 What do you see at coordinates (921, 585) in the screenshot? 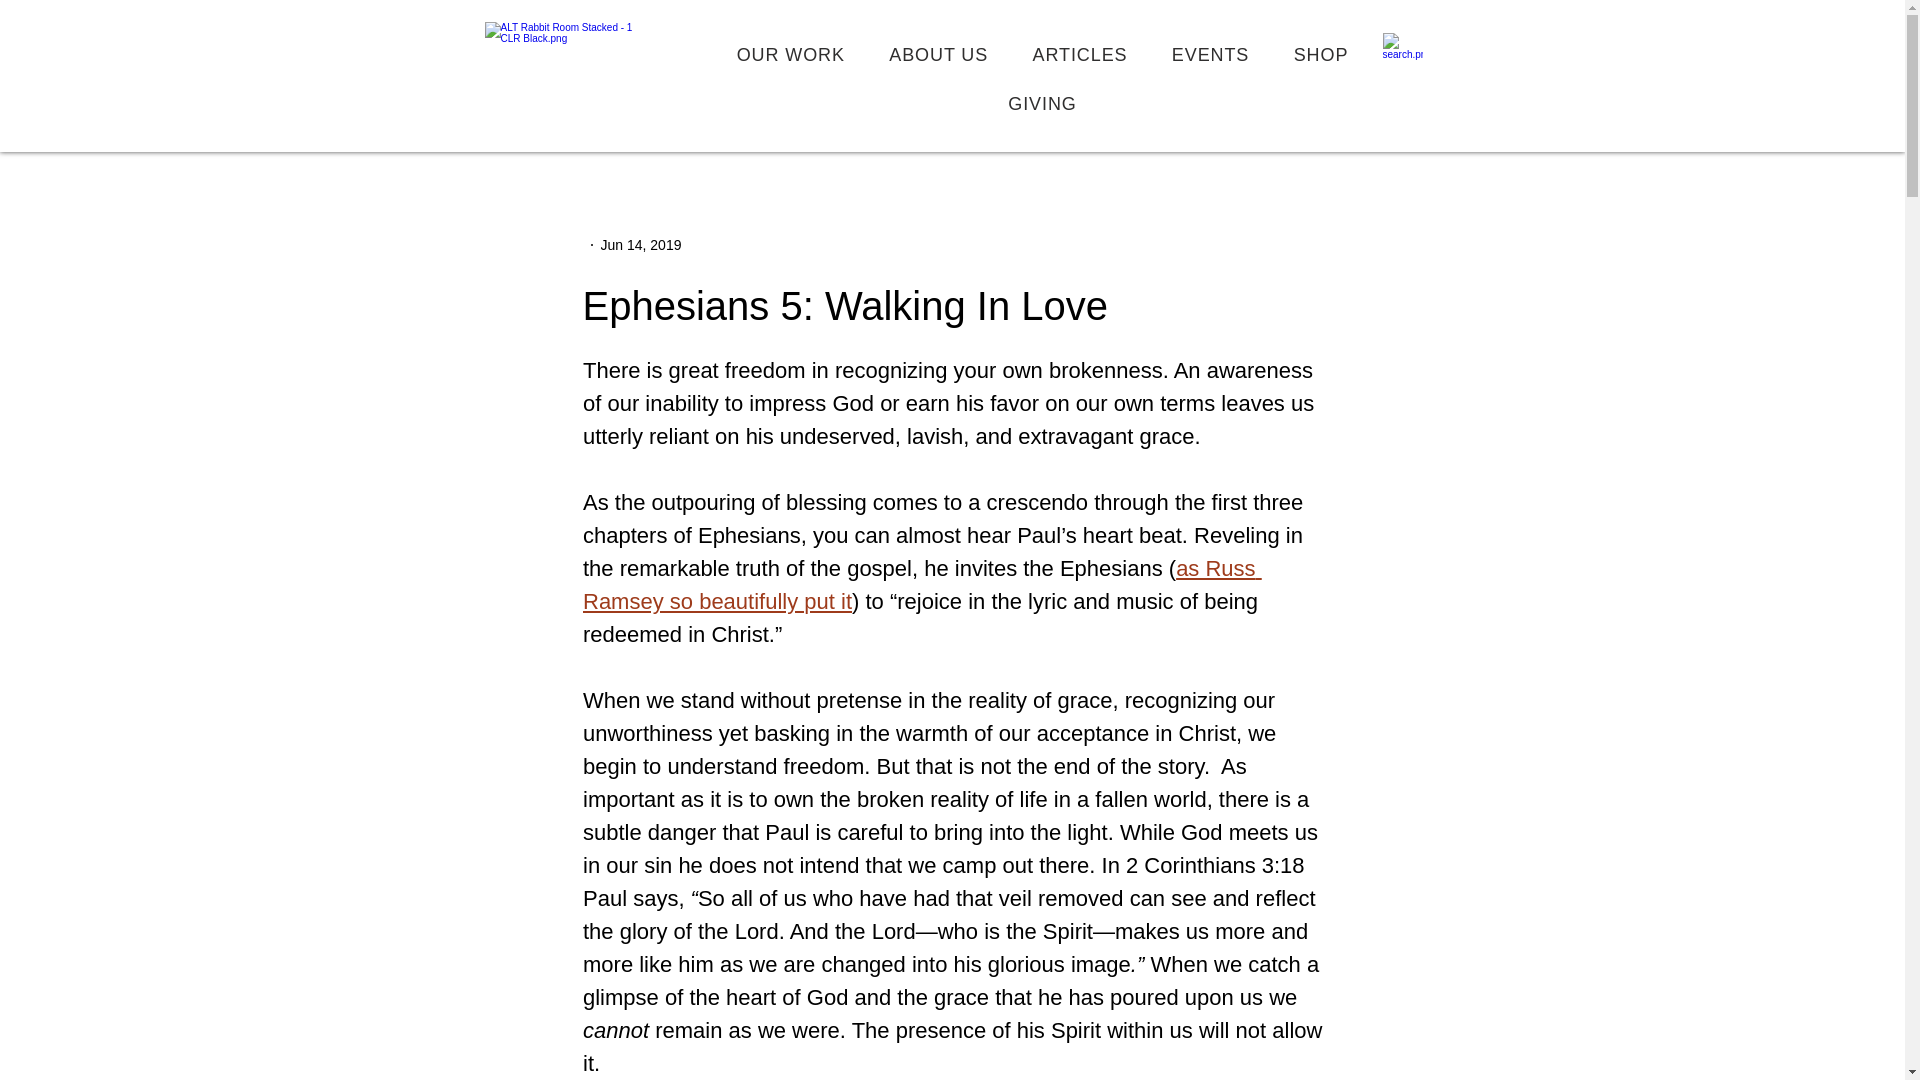
I see `as Russ Ramsey so beautifully put it` at bounding box center [921, 585].